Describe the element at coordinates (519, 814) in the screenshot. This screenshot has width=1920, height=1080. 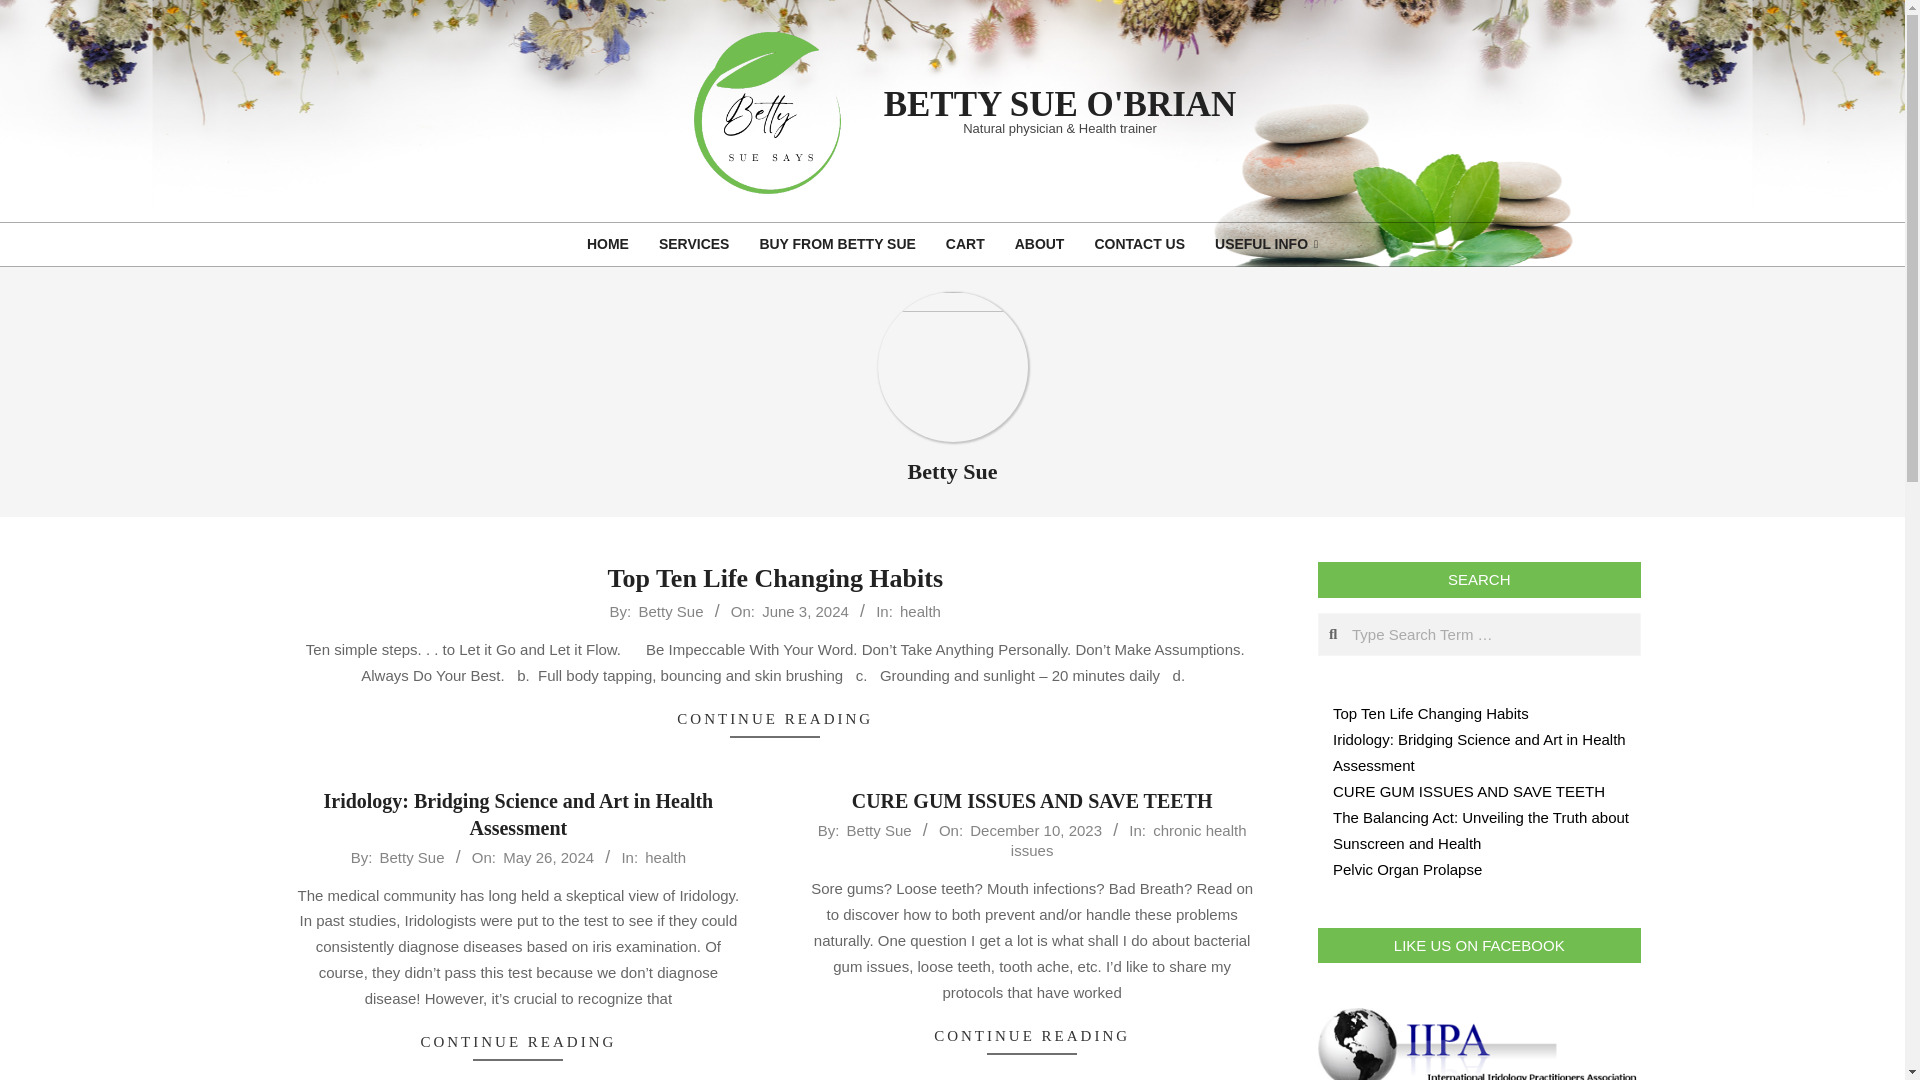
I see `Iridology: Bridging Science and Art in Health Assessment` at that location.